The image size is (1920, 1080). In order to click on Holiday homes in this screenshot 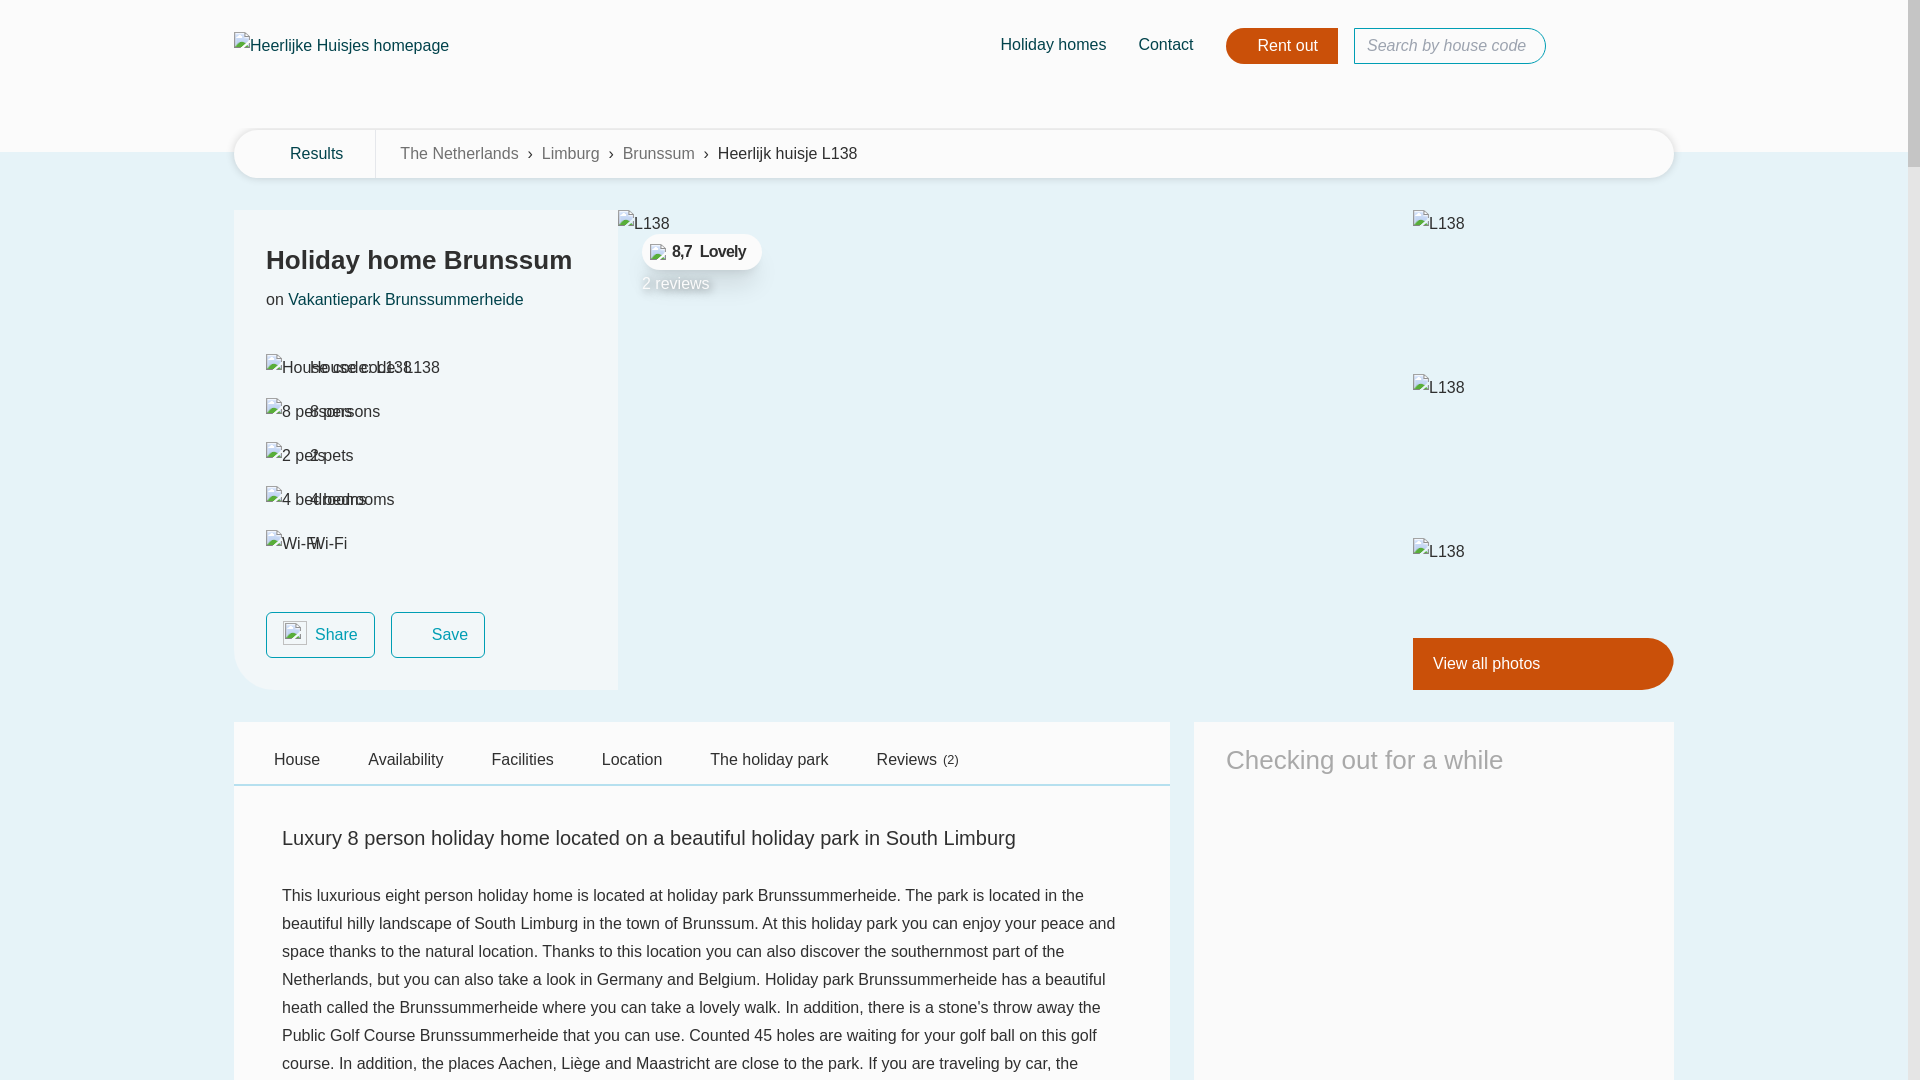, I will do `click(1054, 46)`.